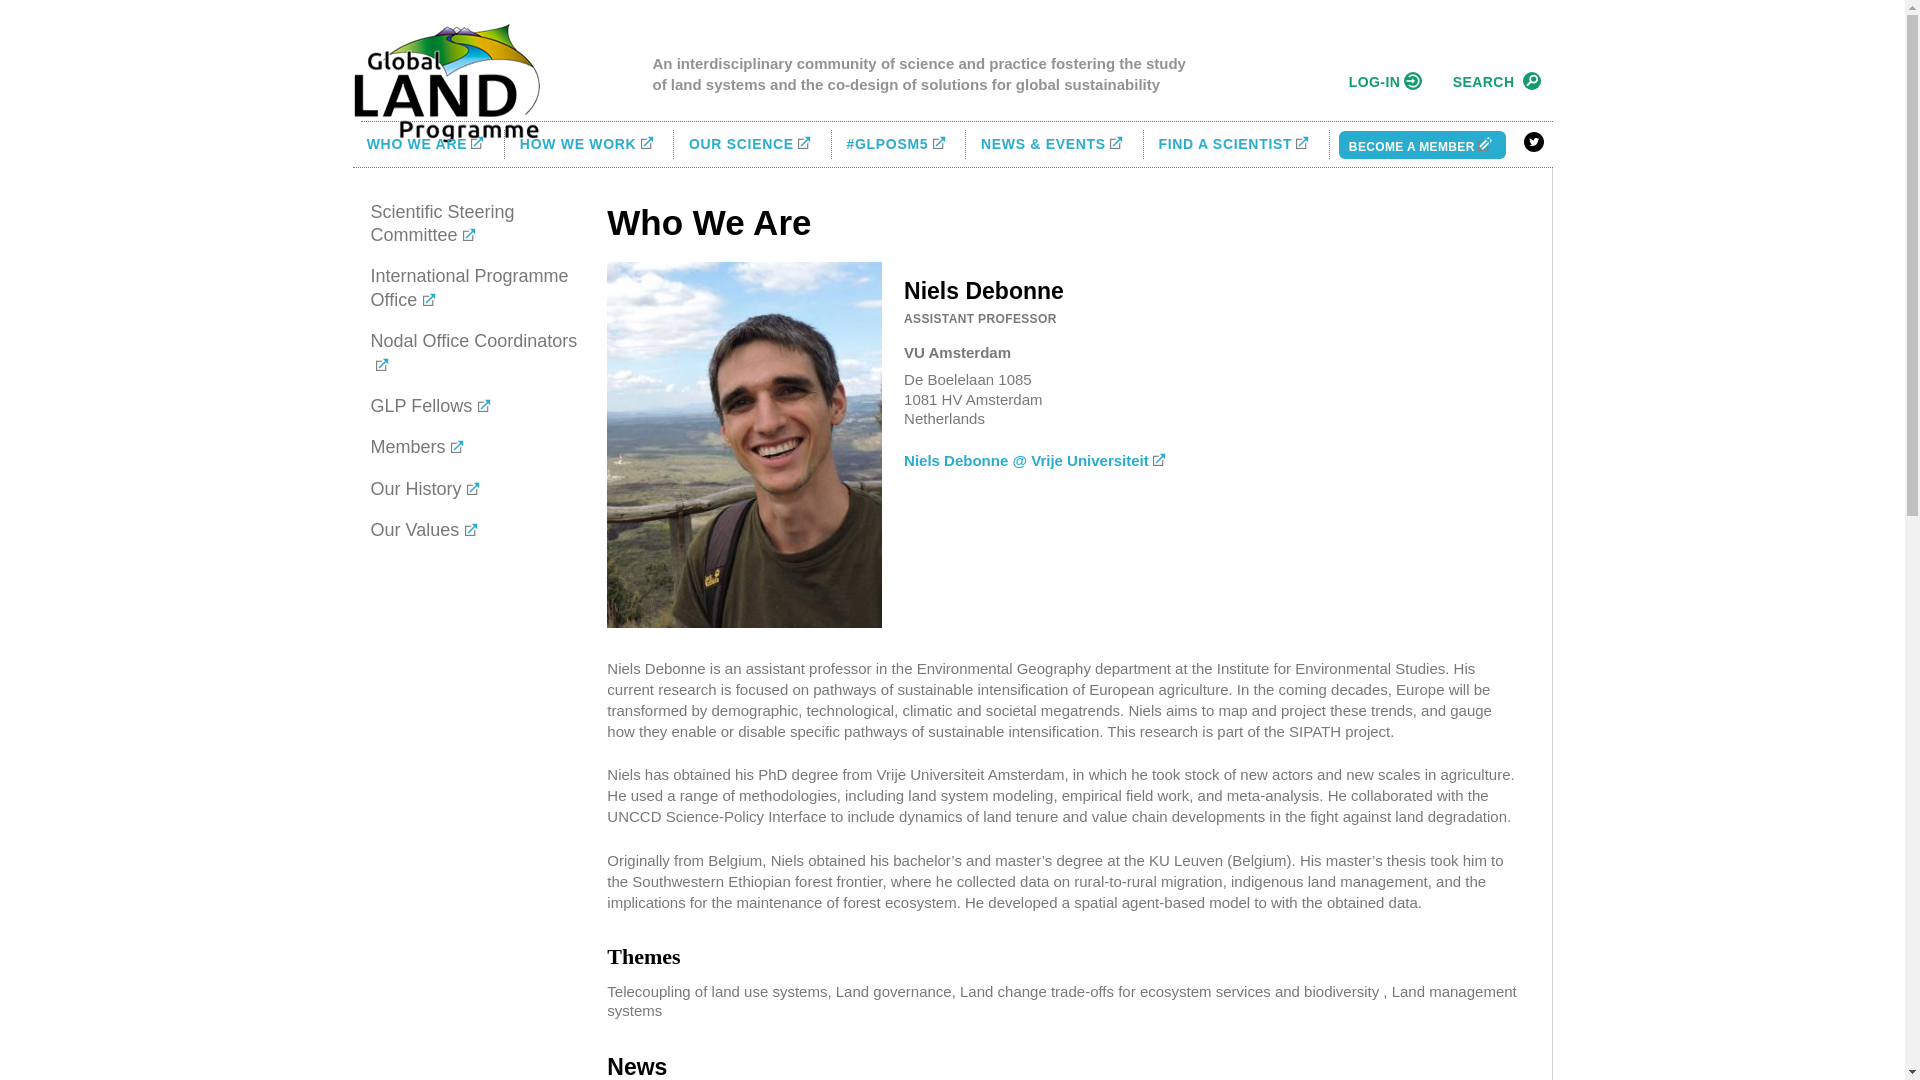 This screenshot has width=1920, height=1080. I want to click on HOW WE WORK, so click(589, 144).